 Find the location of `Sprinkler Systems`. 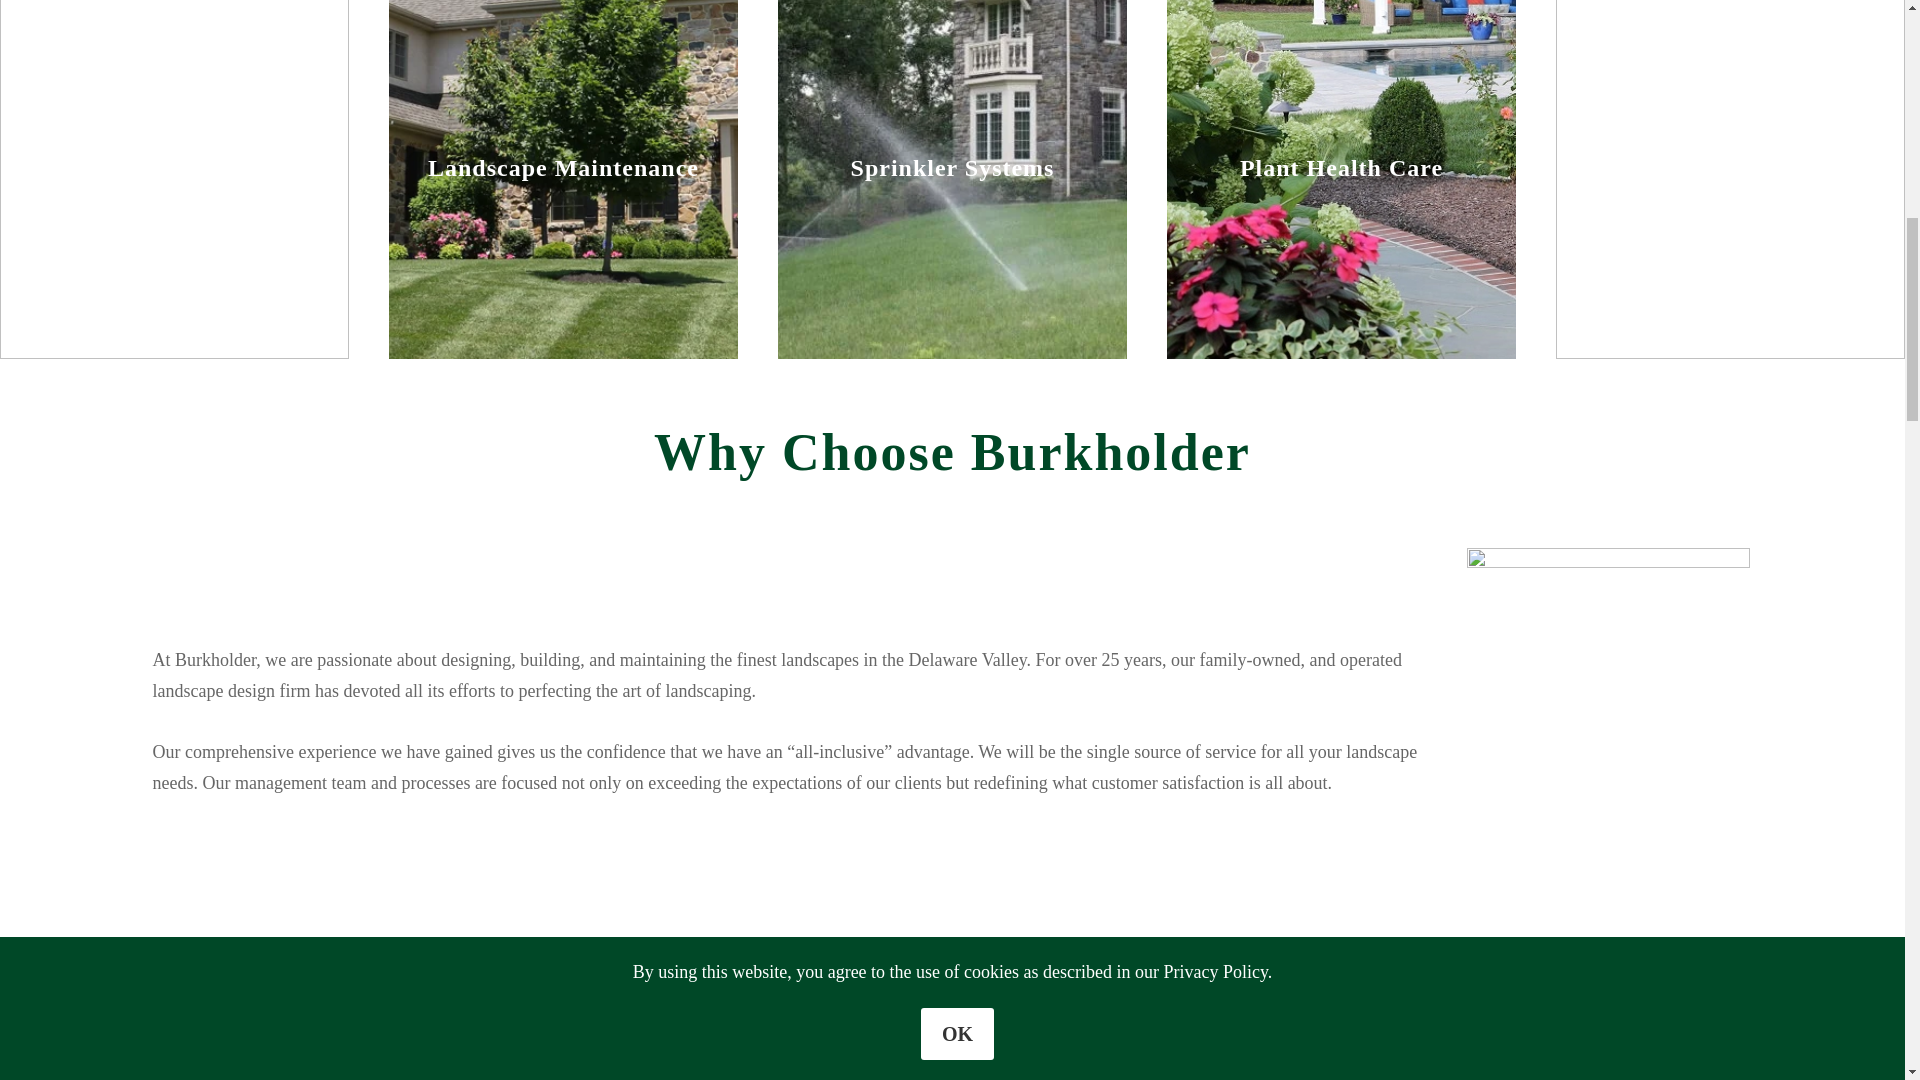

Sprinkler Systems is located at coordinates (952, 179).